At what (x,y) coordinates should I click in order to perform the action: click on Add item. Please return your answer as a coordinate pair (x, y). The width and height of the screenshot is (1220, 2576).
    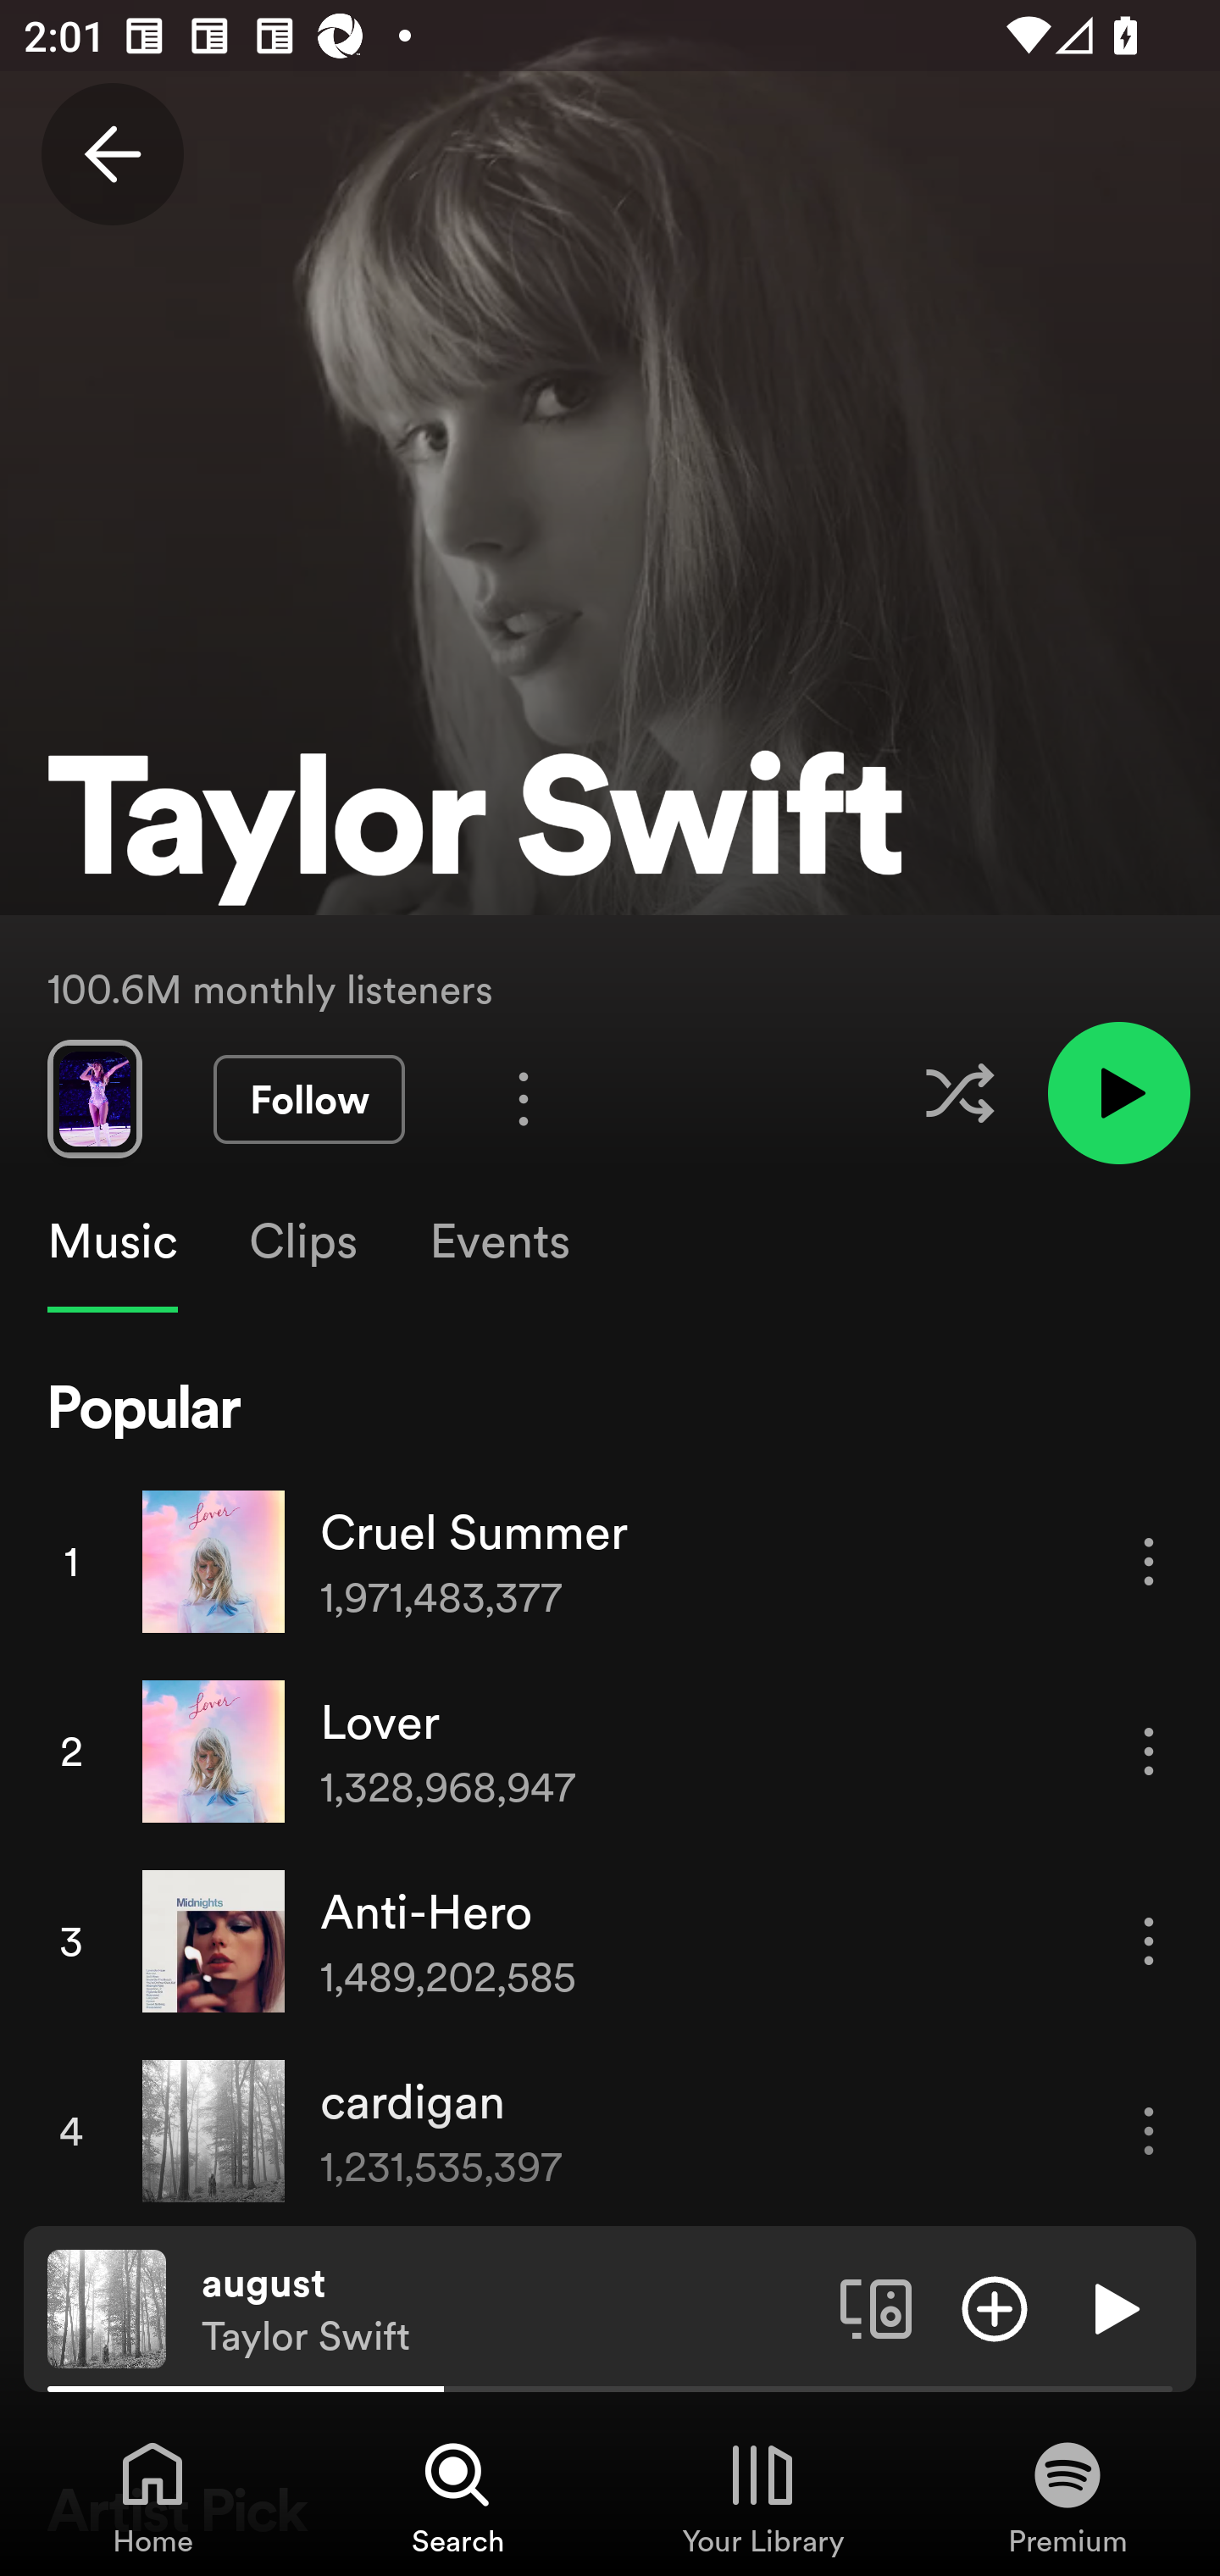
    Looking at the image, I should click on (995, 2307).